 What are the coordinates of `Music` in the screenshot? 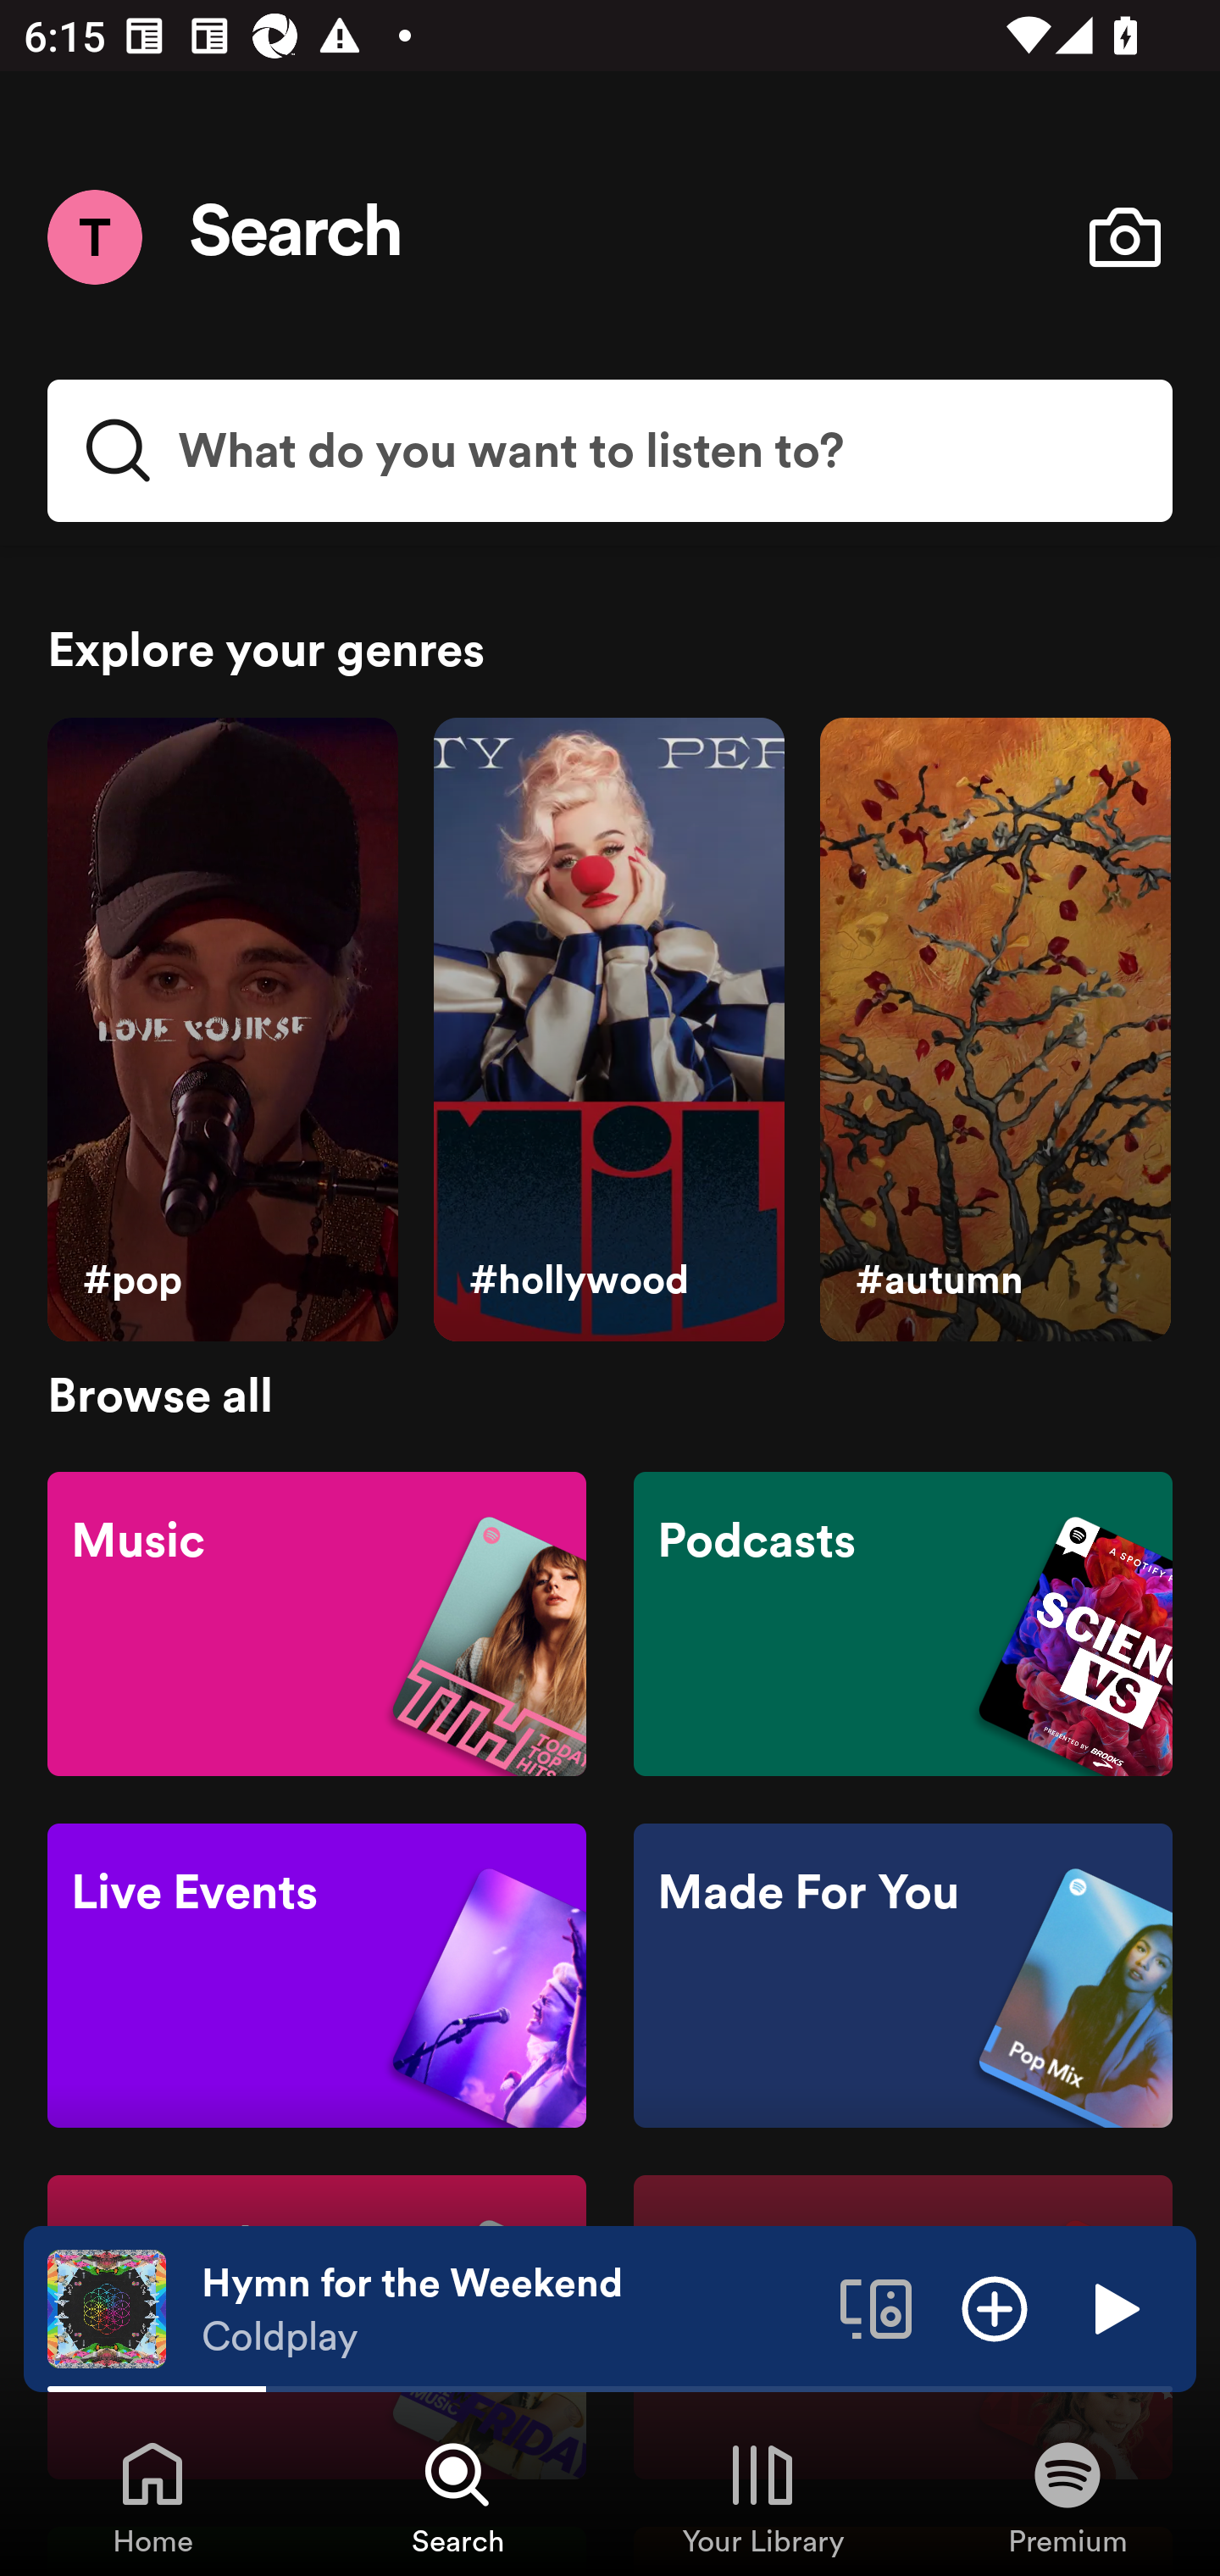 It's located at (317, 1622).